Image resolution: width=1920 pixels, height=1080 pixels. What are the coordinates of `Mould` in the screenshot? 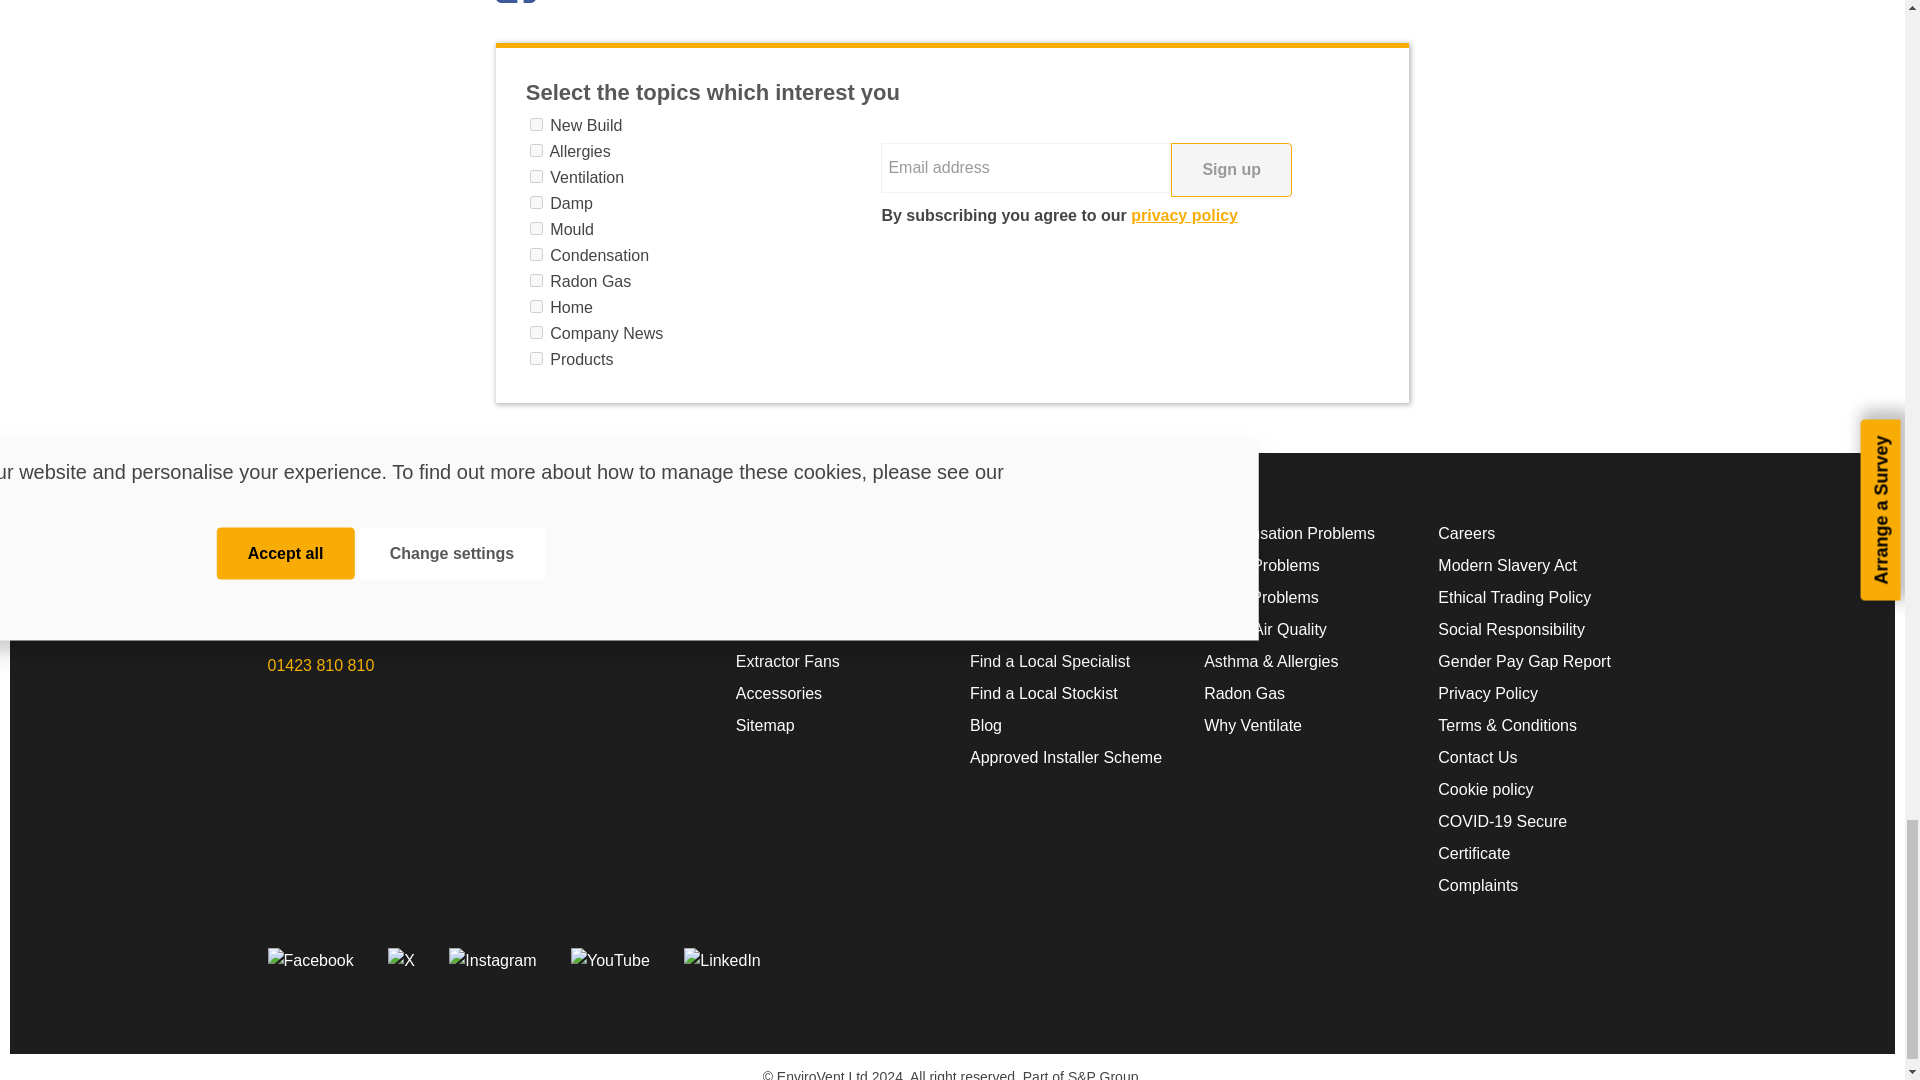 It's located at (536, 228).